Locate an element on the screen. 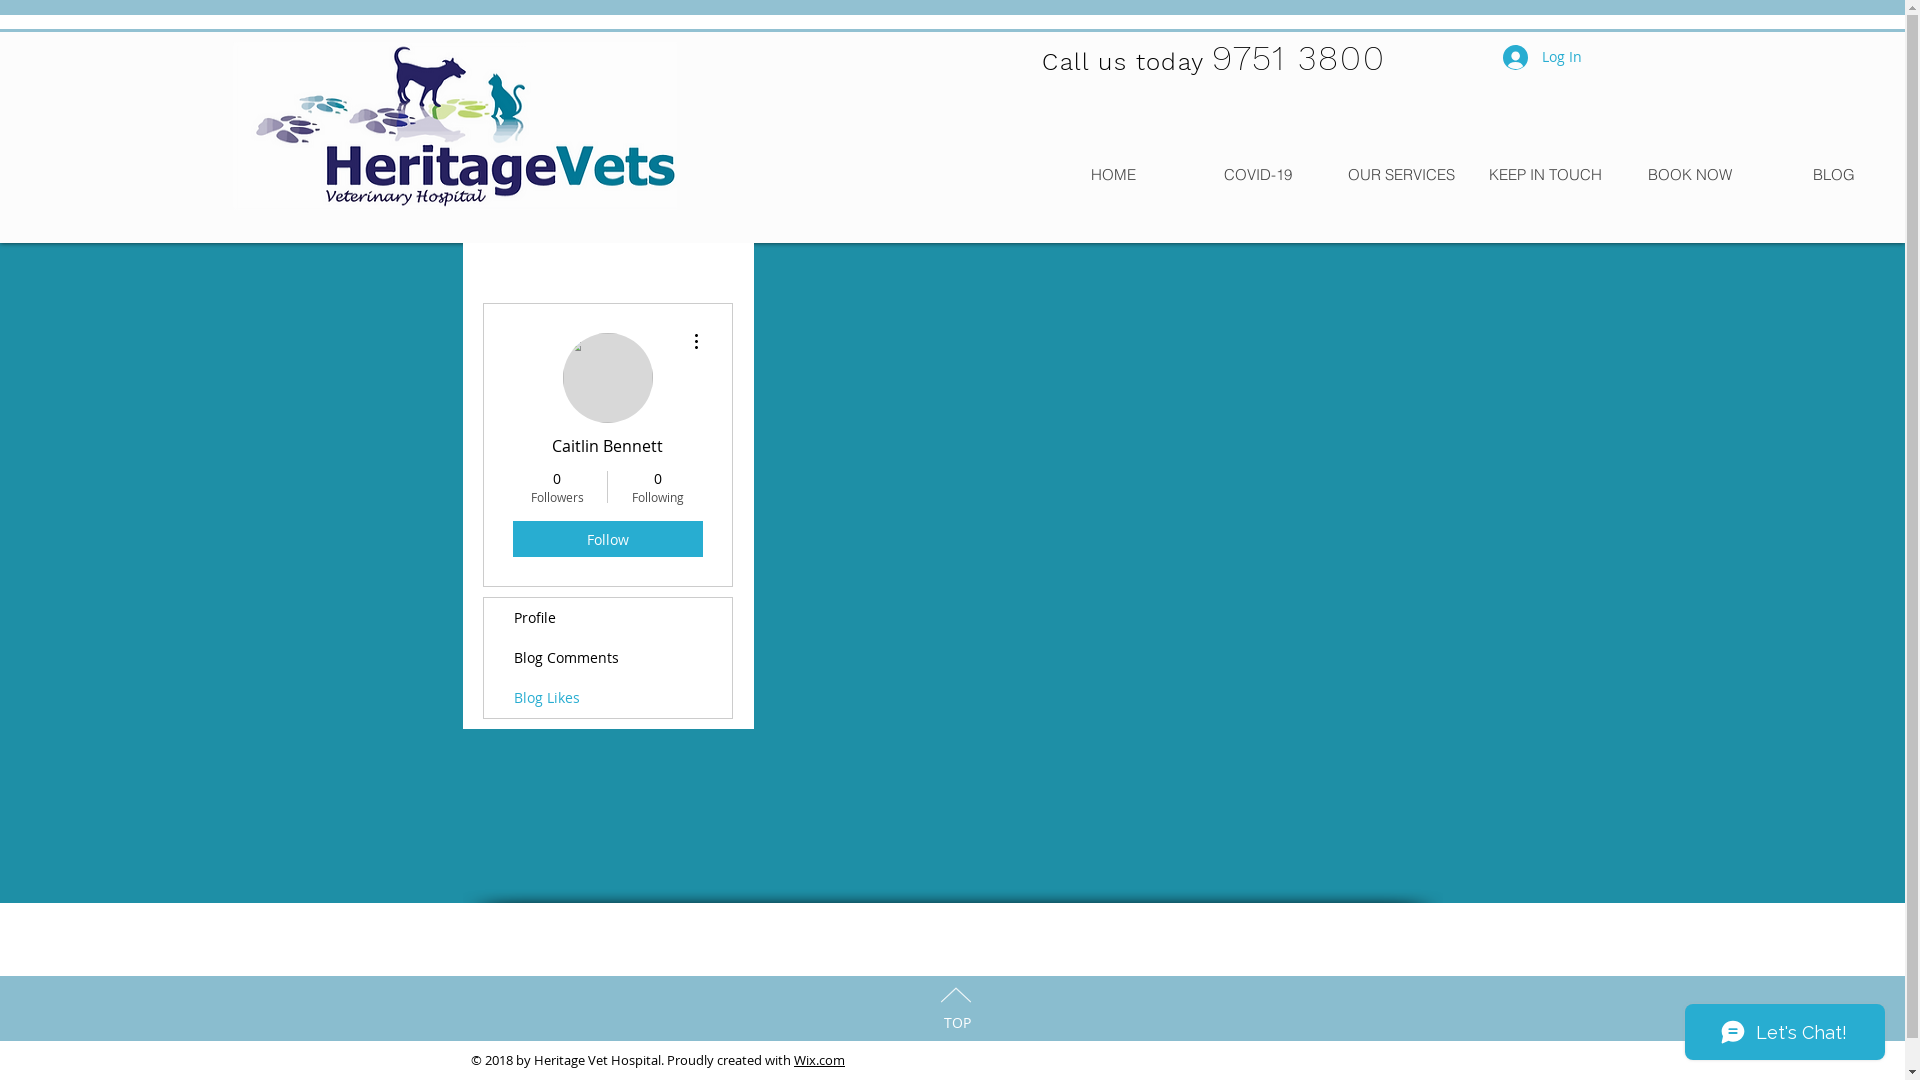  Wix.com is located at coordinates (820, 1060).